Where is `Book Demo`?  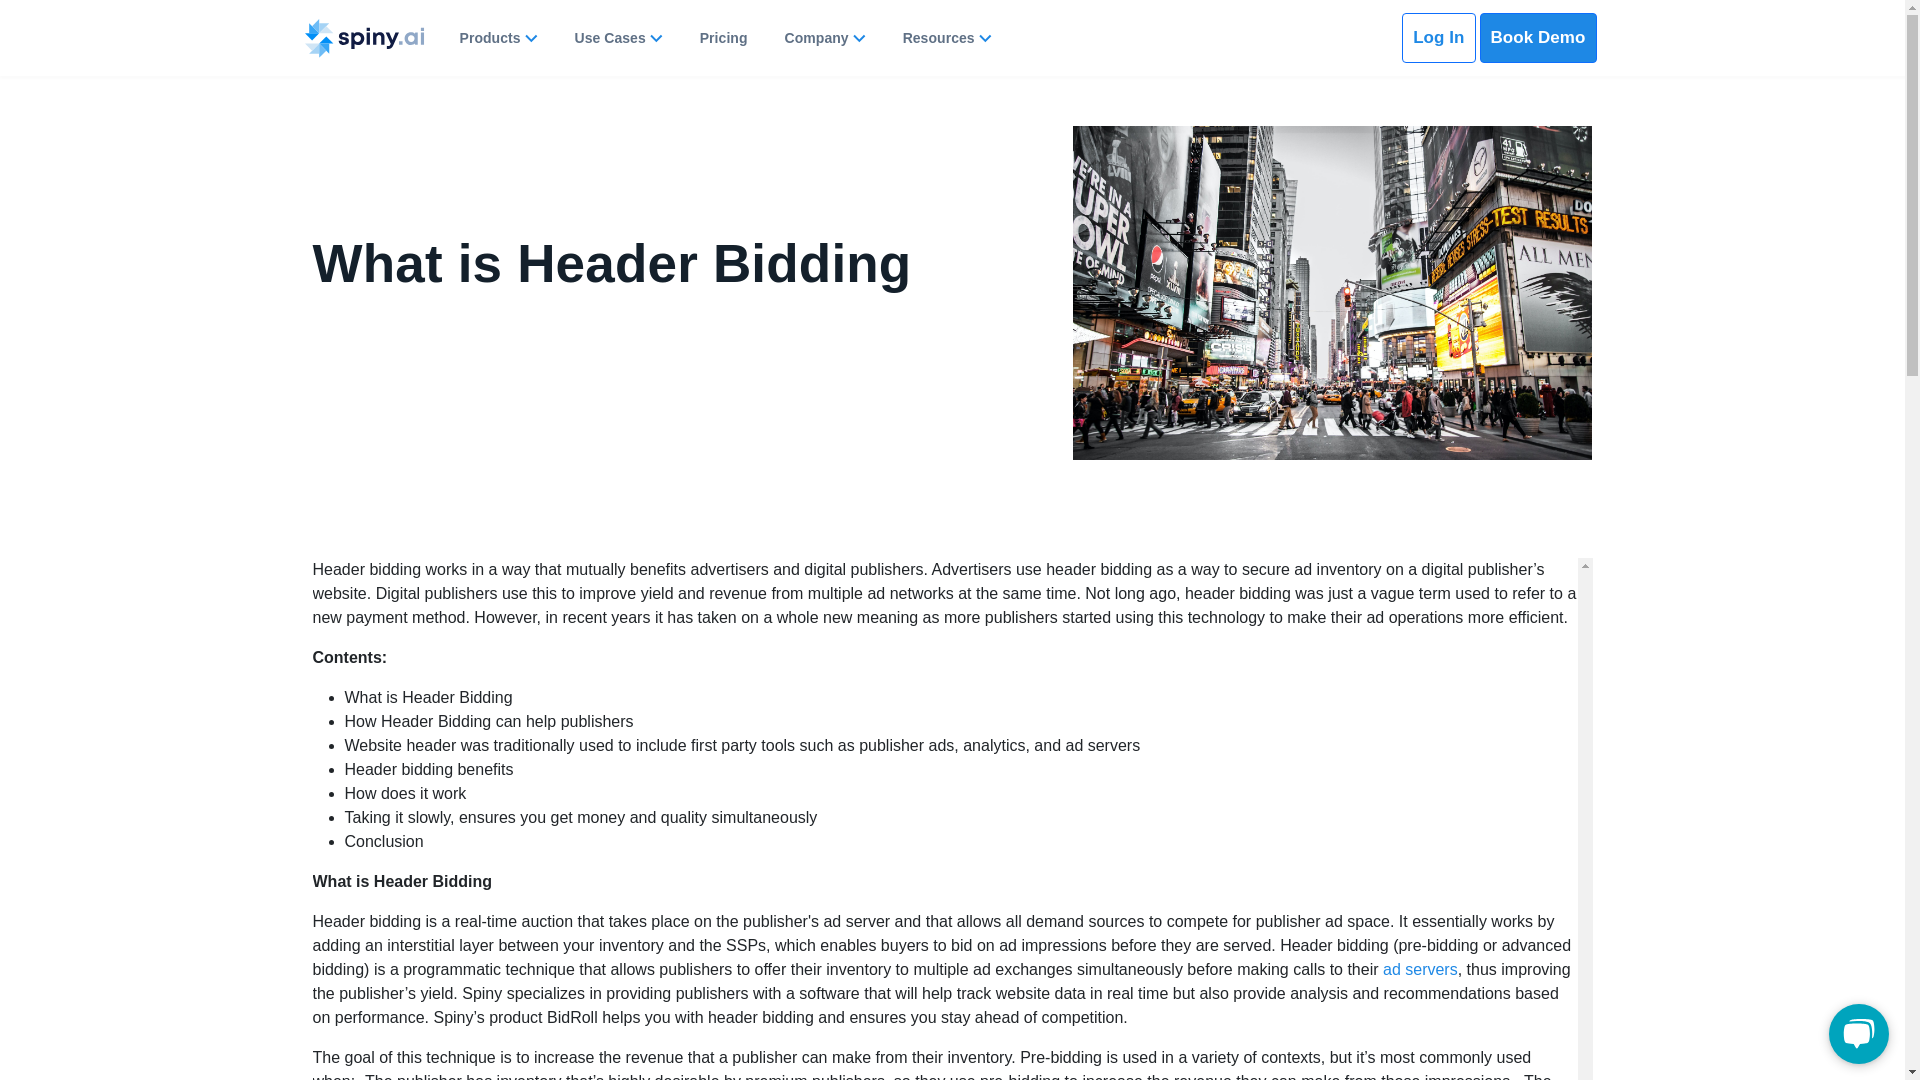
Book Demo is located at coordinates (1538, 37).